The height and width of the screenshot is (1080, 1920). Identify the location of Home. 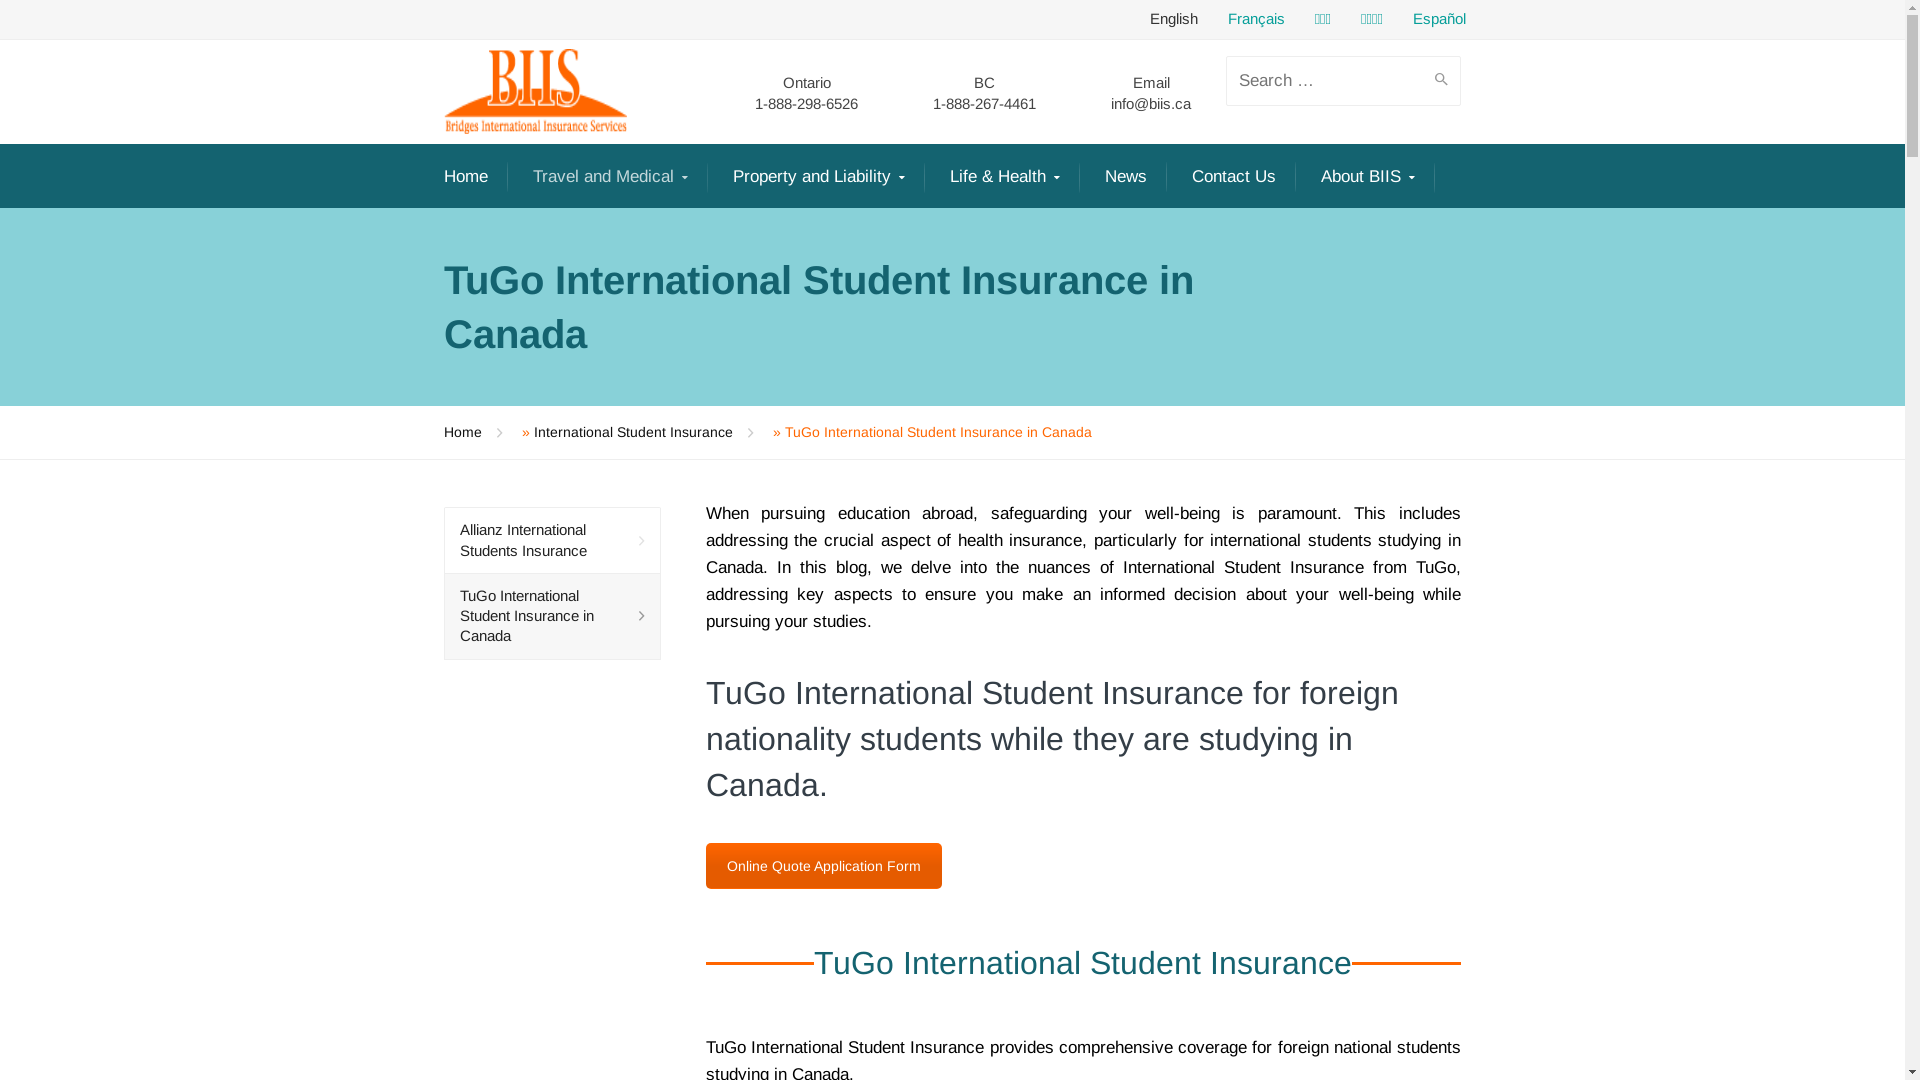
(466, 176).